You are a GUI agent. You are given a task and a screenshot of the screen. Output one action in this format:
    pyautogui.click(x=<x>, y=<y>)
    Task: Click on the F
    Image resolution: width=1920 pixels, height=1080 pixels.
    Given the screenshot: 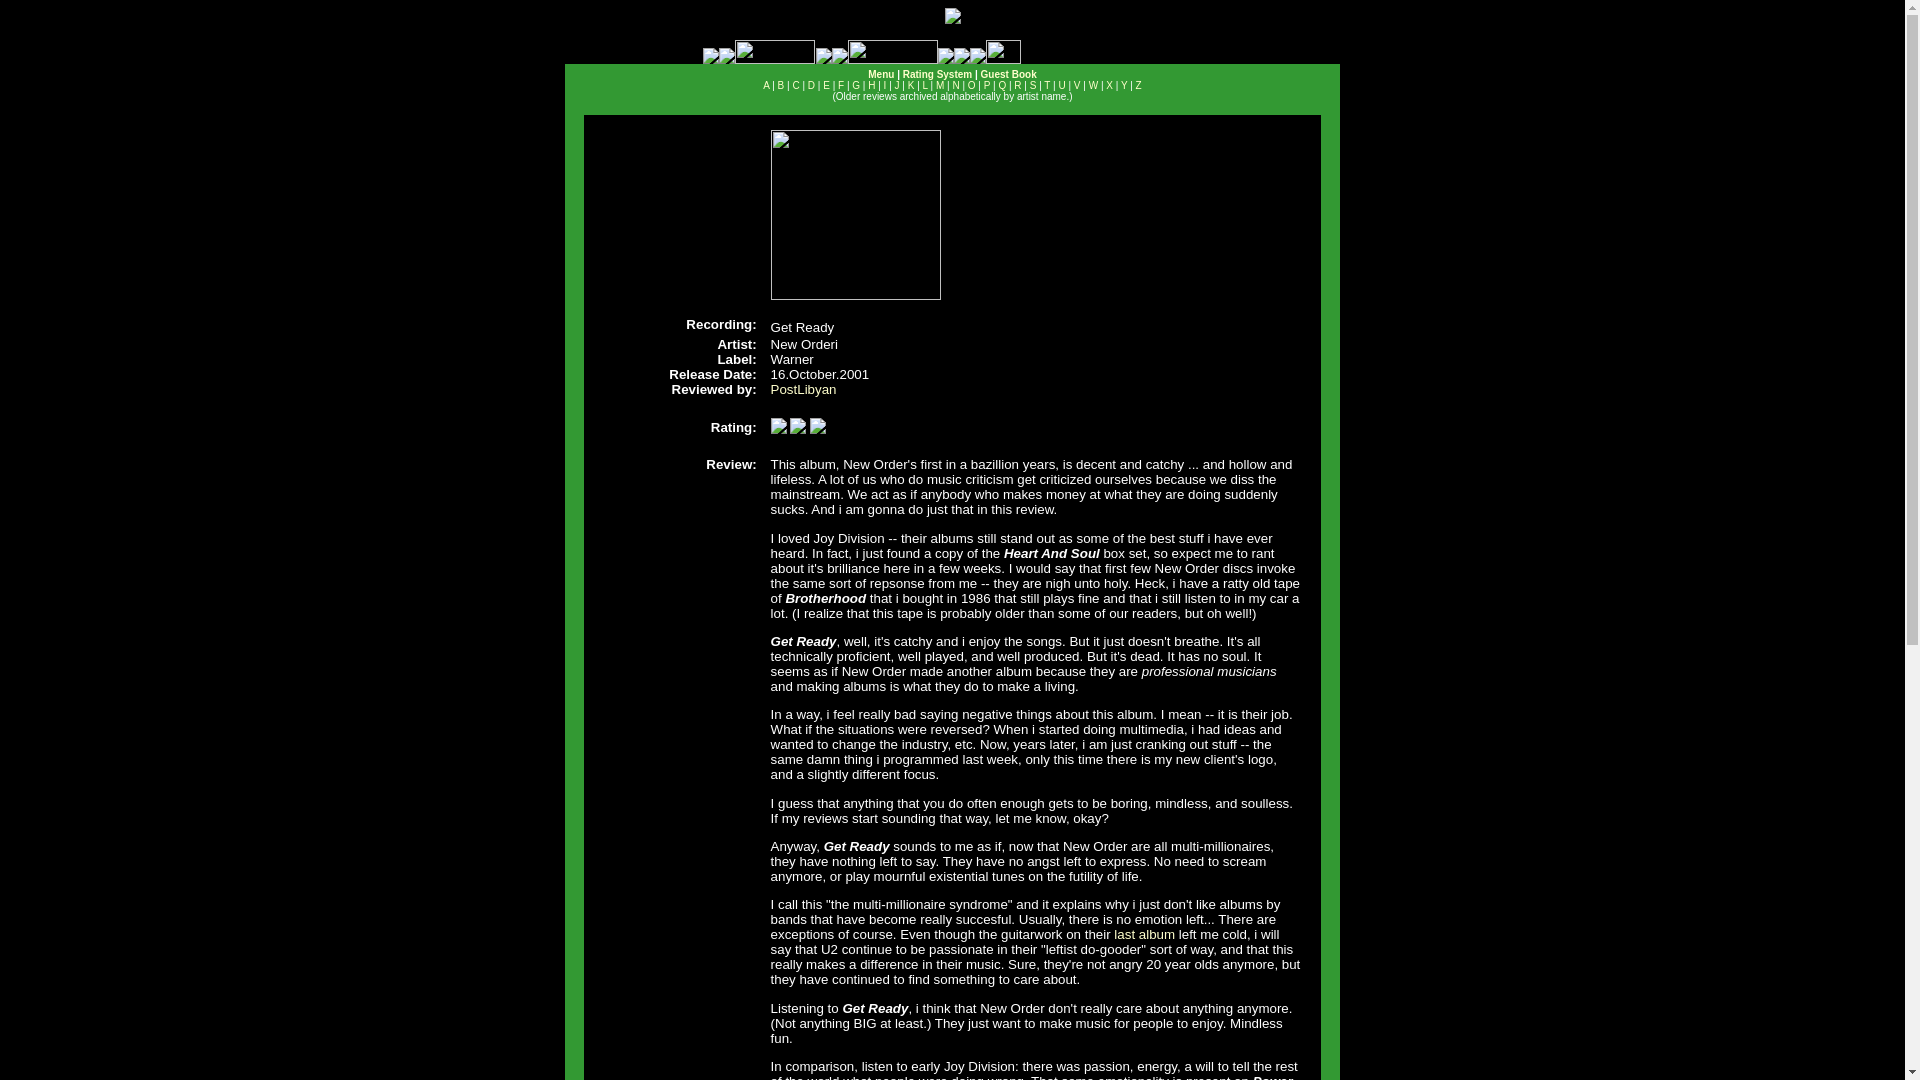 What is the action you would take?
    pyautogui.click(x=840, y=84)
    